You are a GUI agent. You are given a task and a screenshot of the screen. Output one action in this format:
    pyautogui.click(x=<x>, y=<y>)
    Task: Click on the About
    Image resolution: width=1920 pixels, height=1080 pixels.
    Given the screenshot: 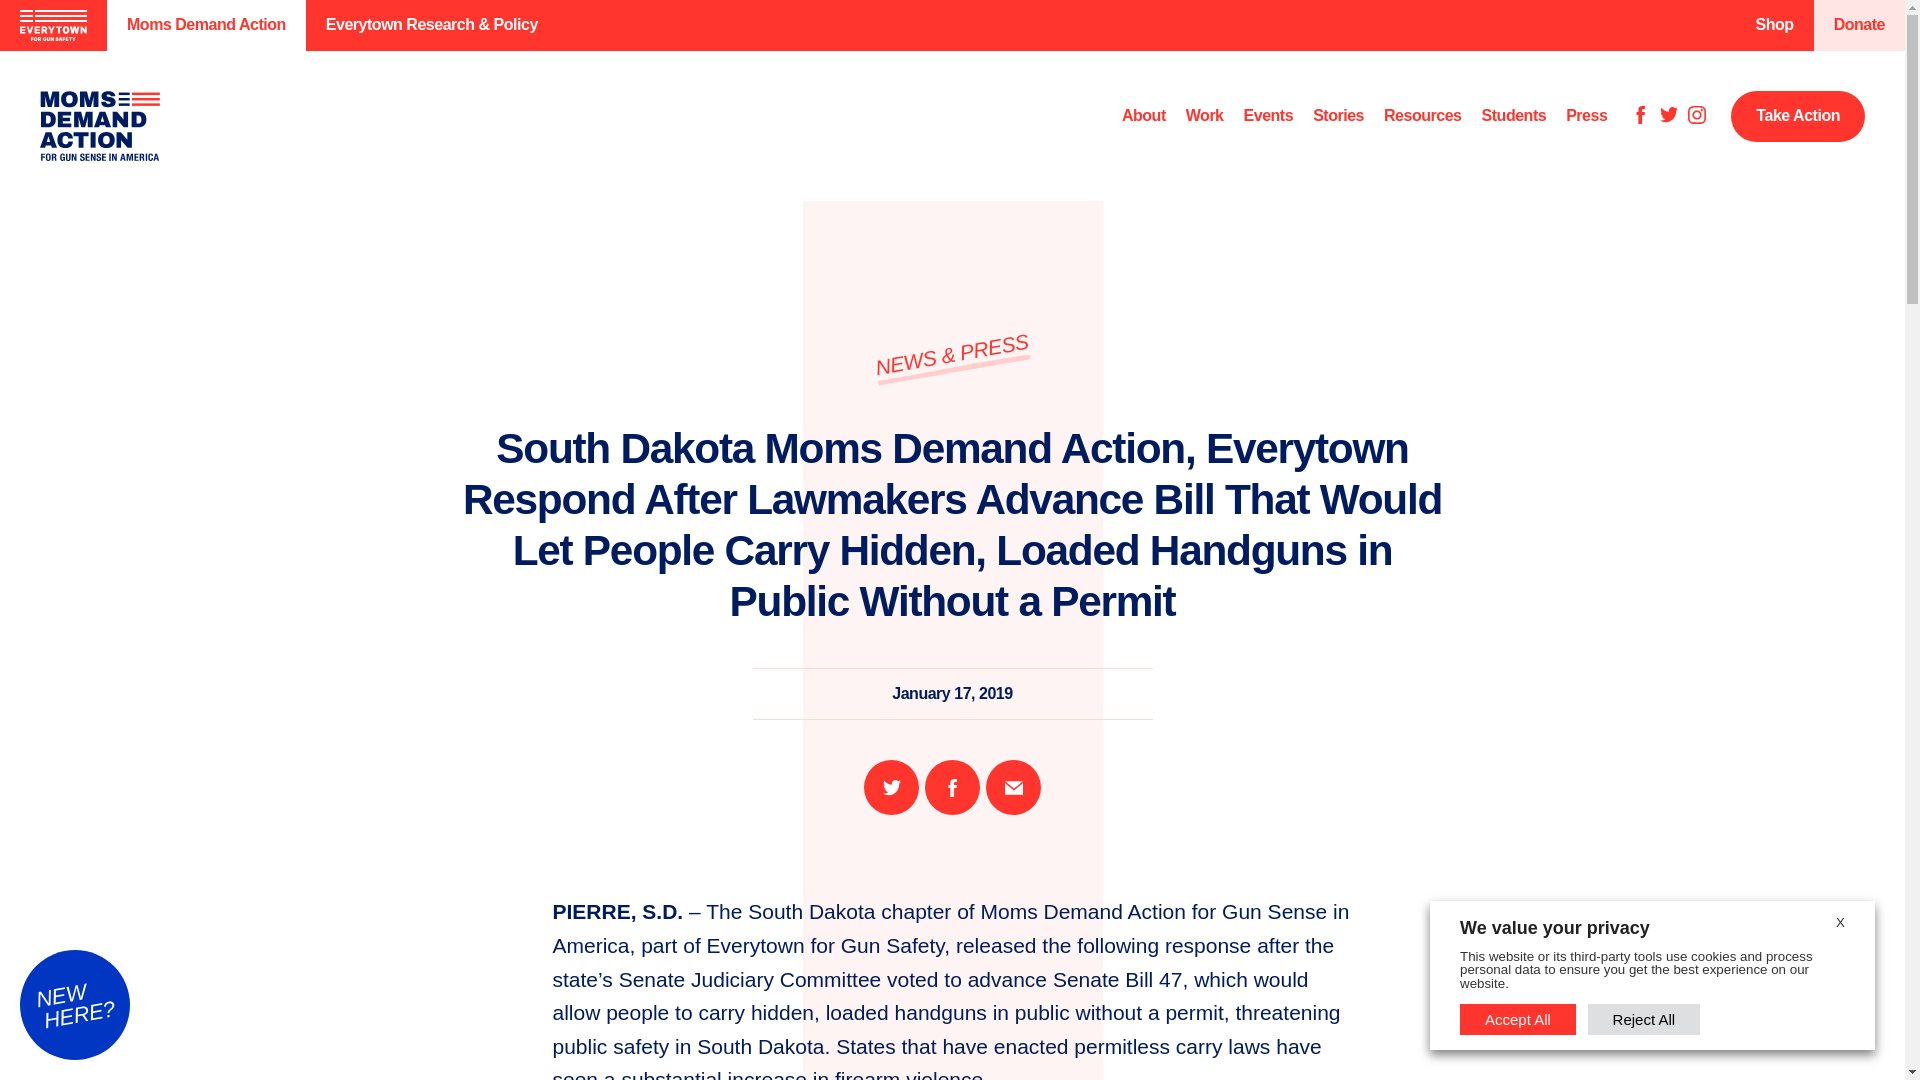 What is the action you would take?
    pyautogui.click(x=1143, y=116)
    